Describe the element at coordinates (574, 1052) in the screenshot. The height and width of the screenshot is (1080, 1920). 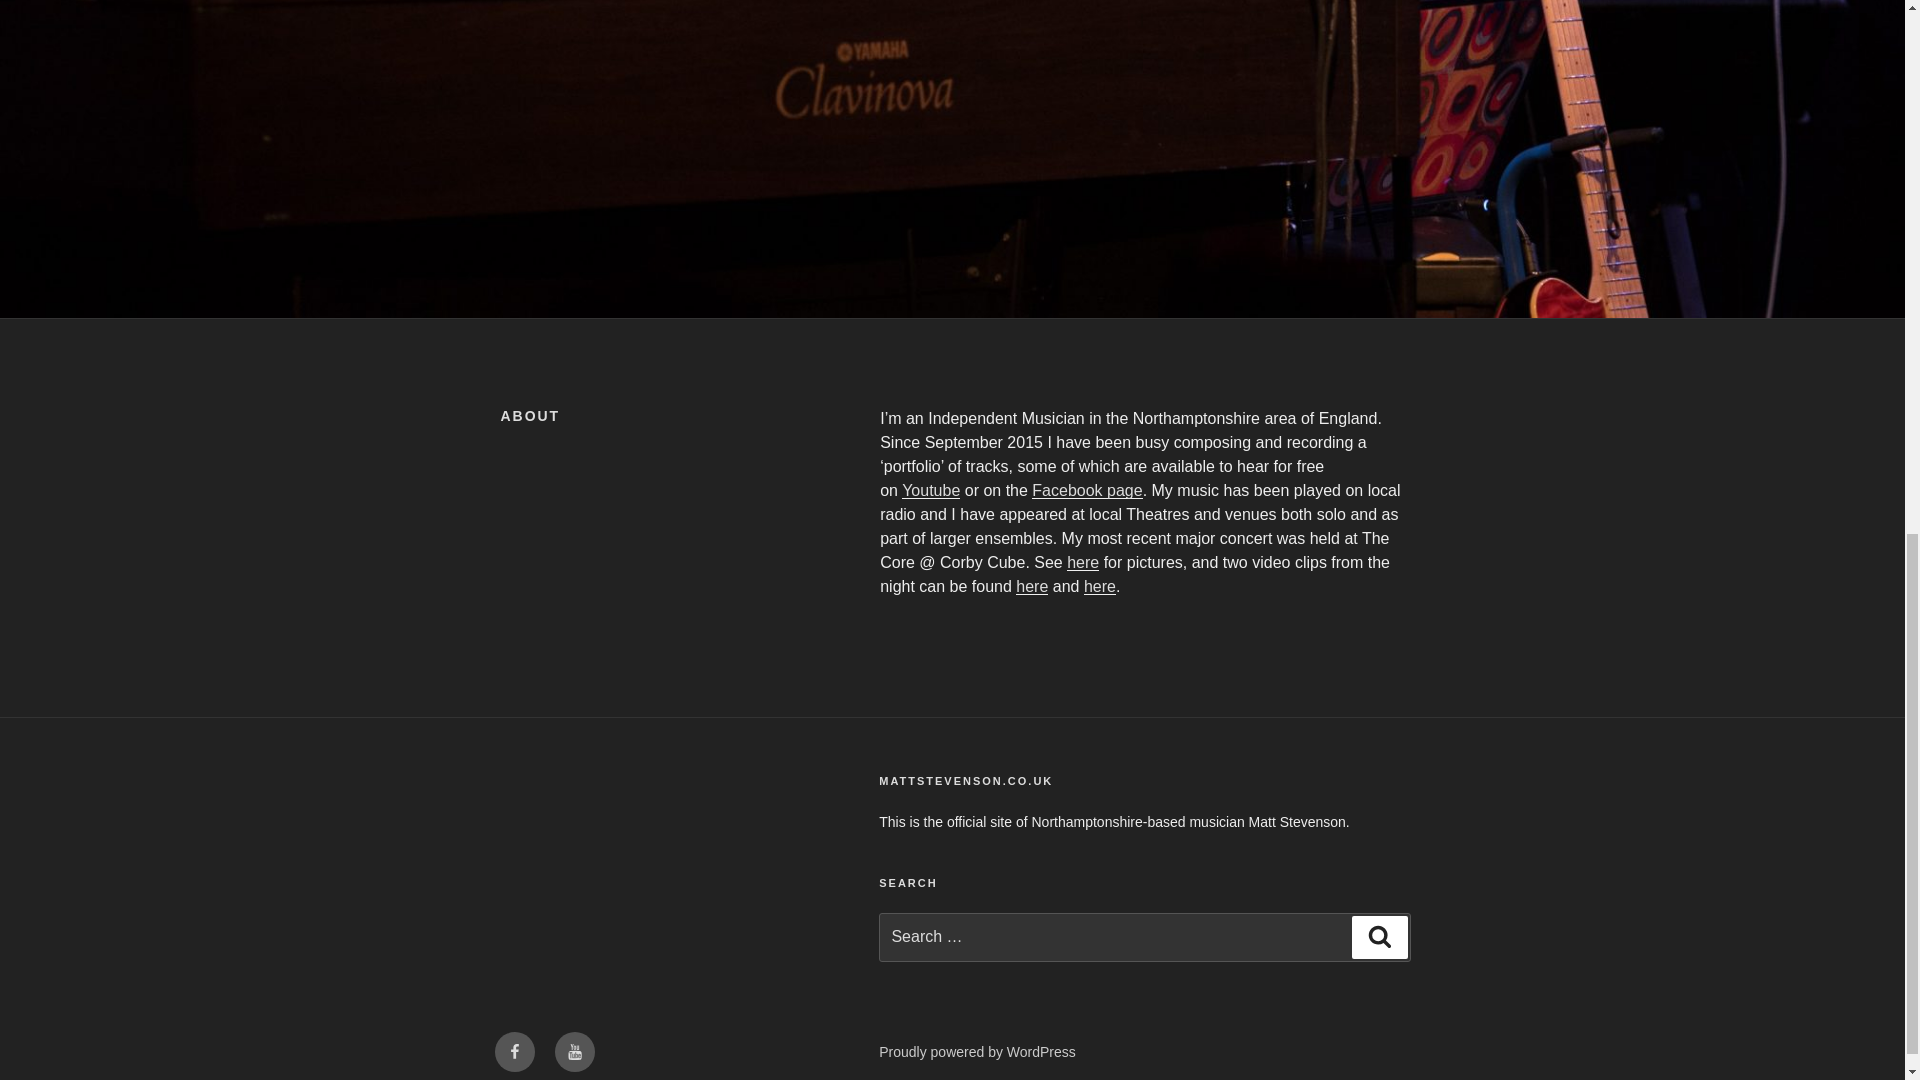
I see `Youtube` at that location.